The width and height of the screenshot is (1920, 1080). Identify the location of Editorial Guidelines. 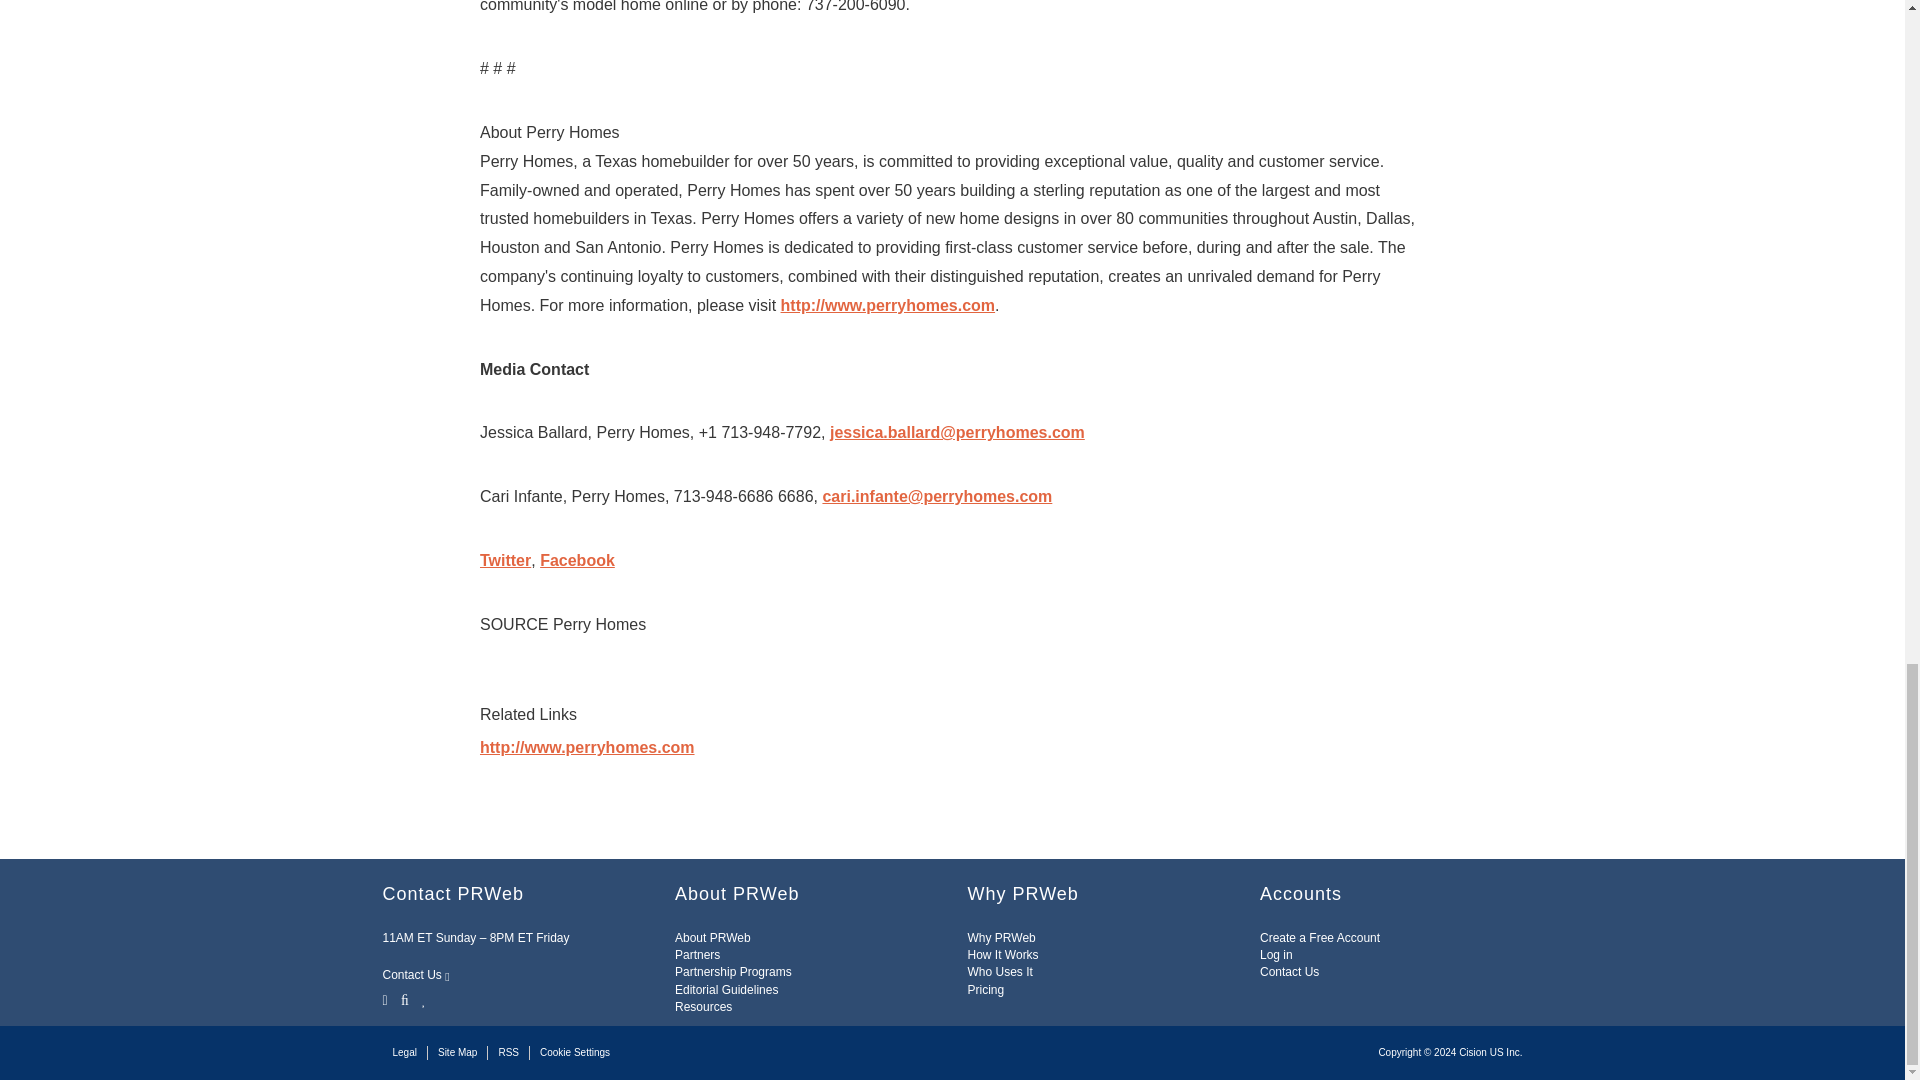
(726, 989).